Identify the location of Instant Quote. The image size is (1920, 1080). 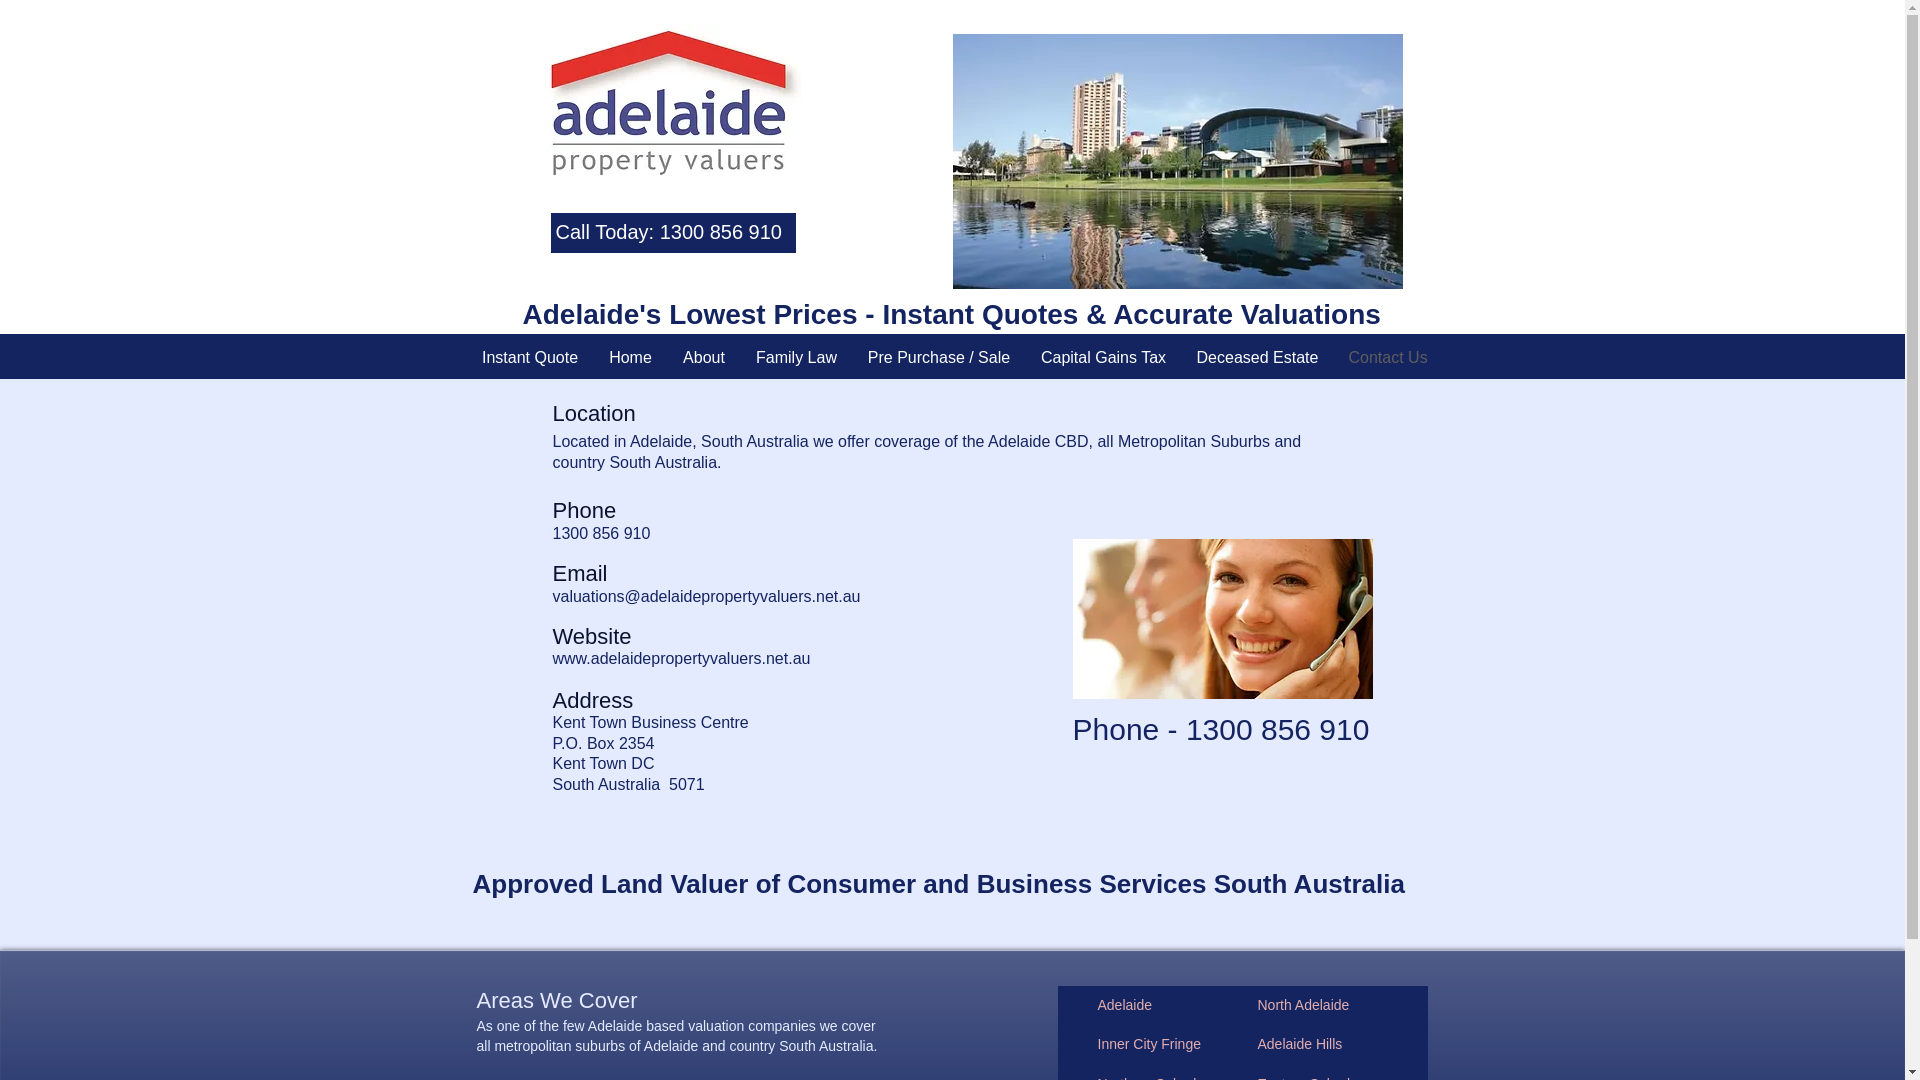
(530, 358).